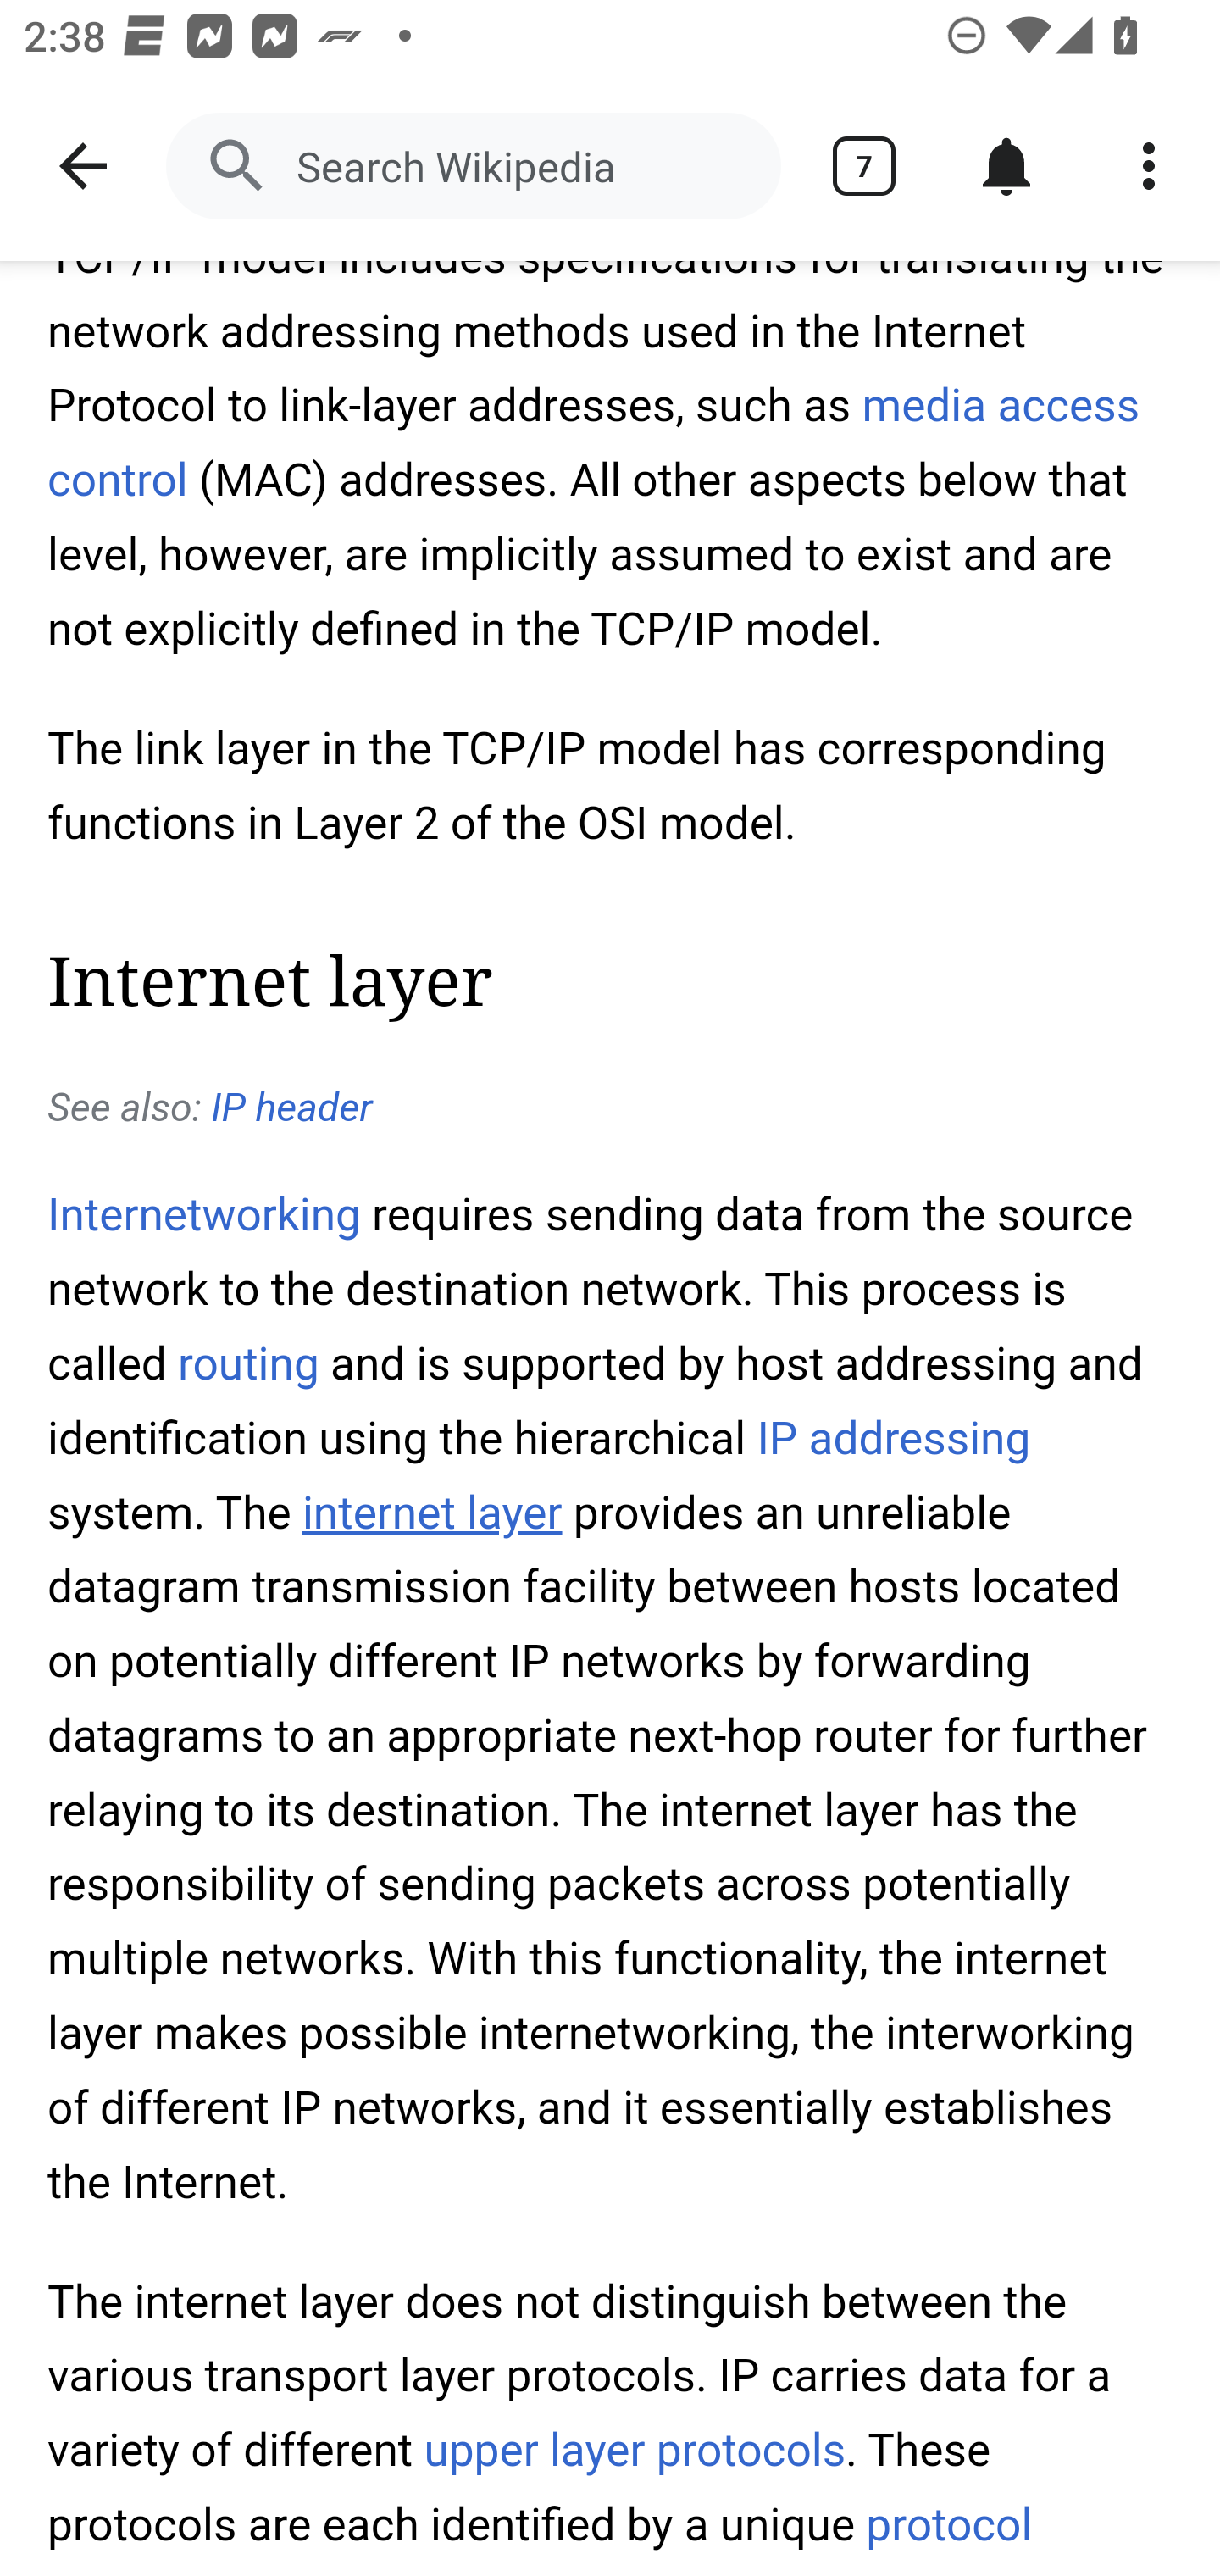  Describe the element at coordinates (473, 166) in the screenshot. I see `Search Wikipedia` at that location.